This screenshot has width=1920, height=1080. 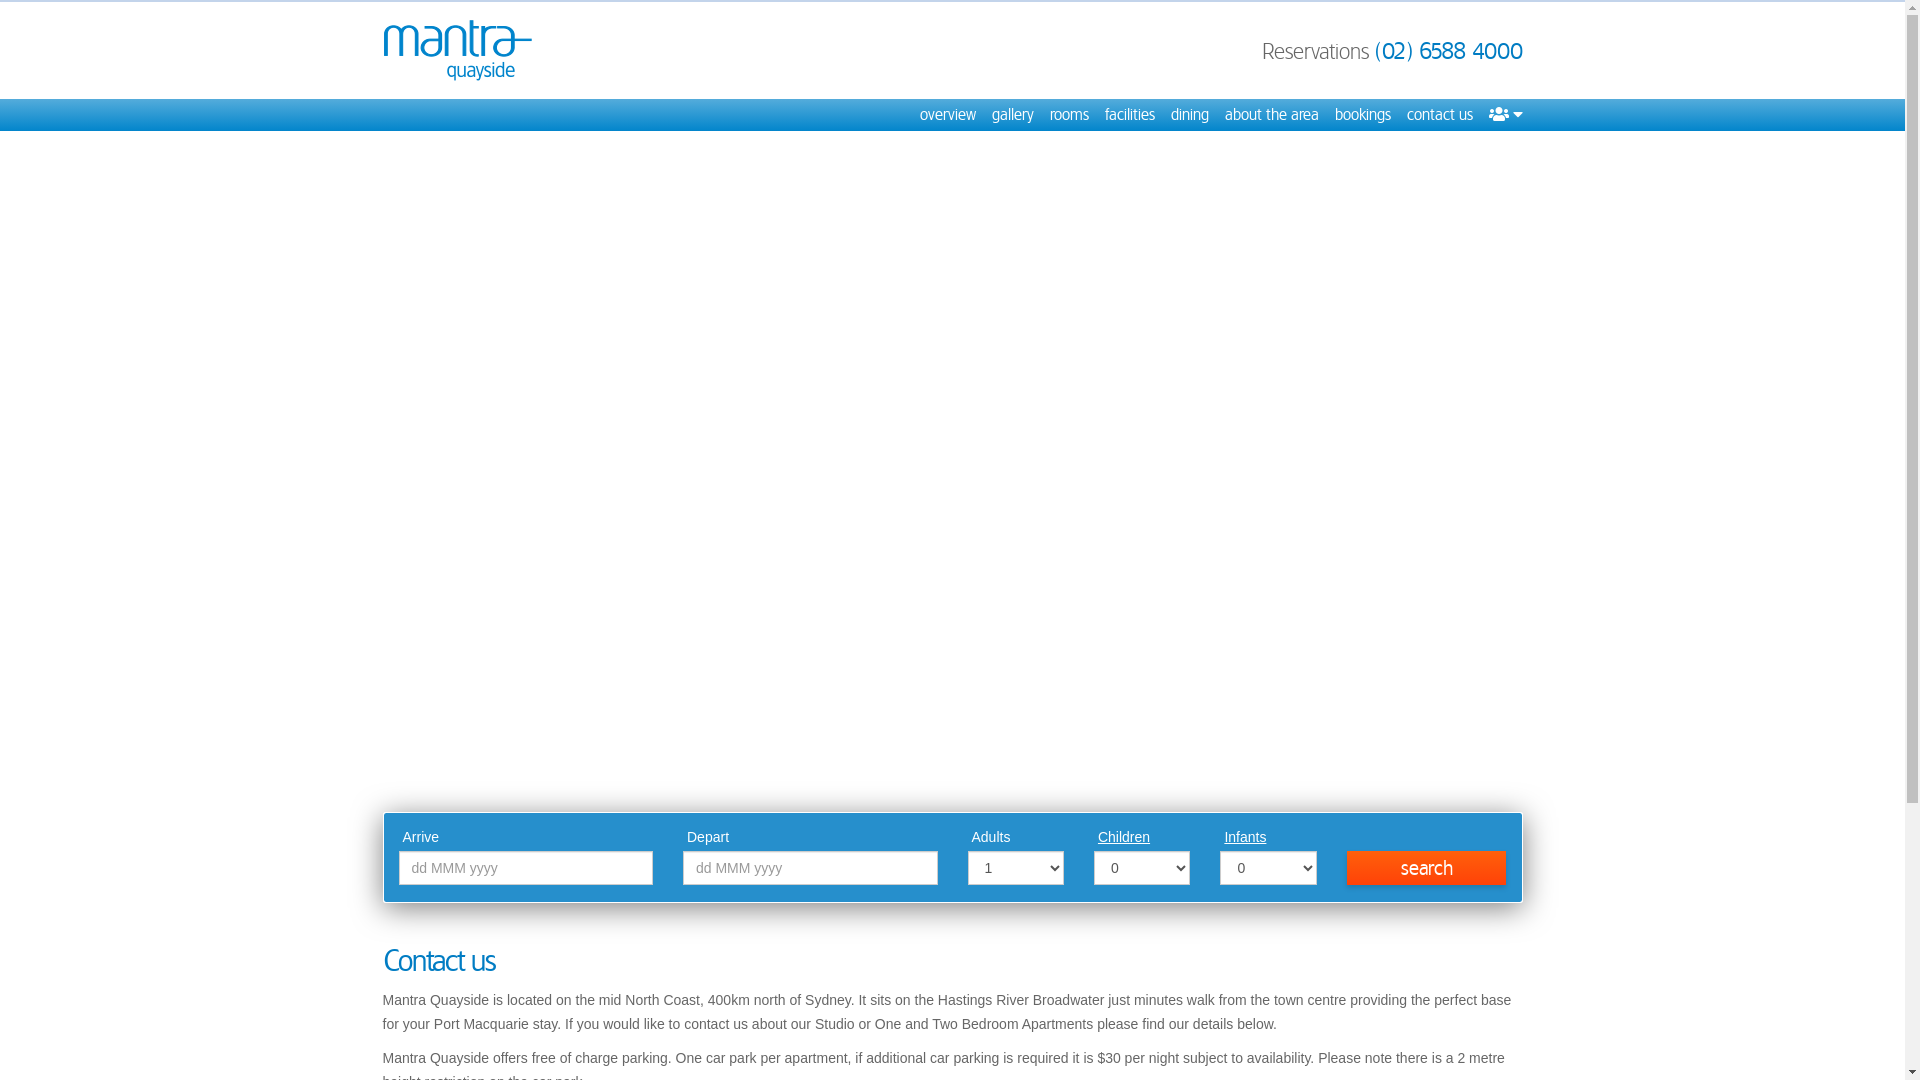 I want to click on search, so click(x=1427, y=868).